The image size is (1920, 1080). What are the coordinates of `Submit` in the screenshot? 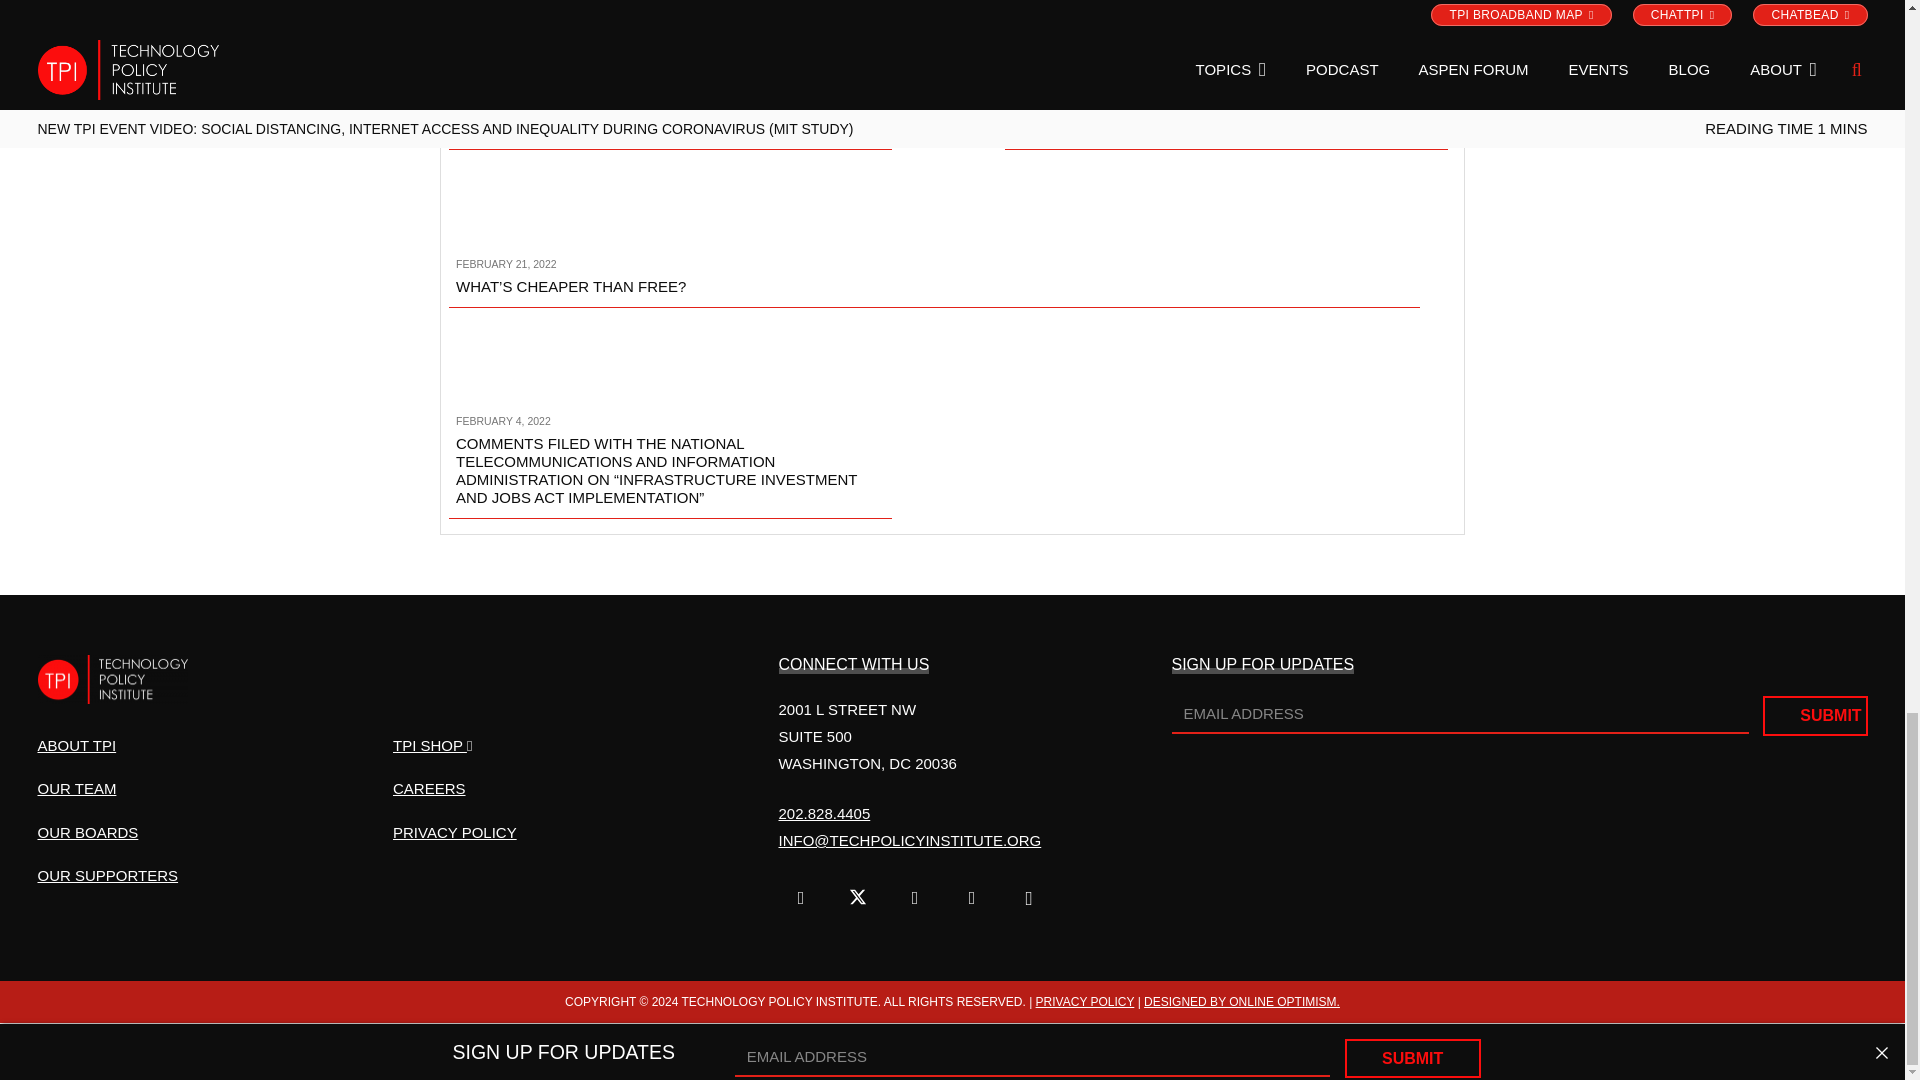 It's located at (1814, 715).